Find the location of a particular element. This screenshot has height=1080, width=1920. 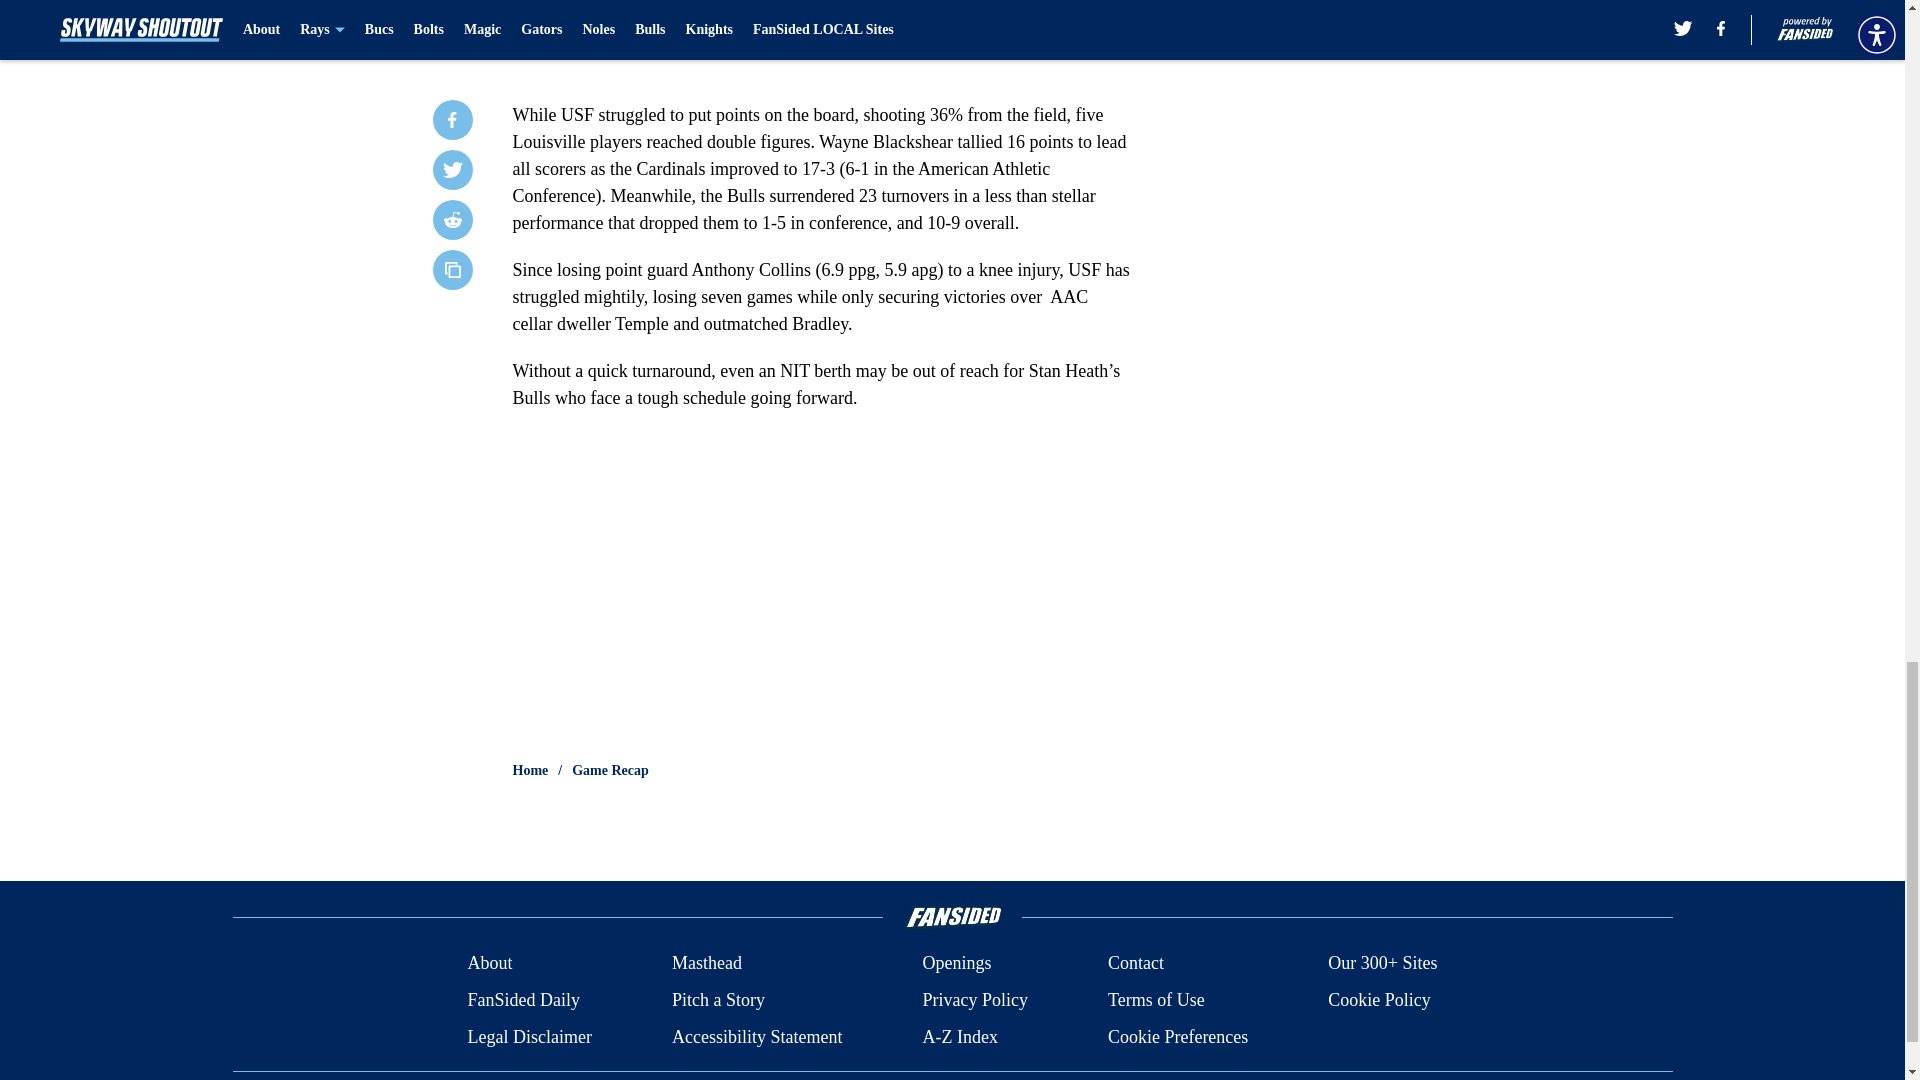

Accessibility Statement is located at coordinates (757, 1036).